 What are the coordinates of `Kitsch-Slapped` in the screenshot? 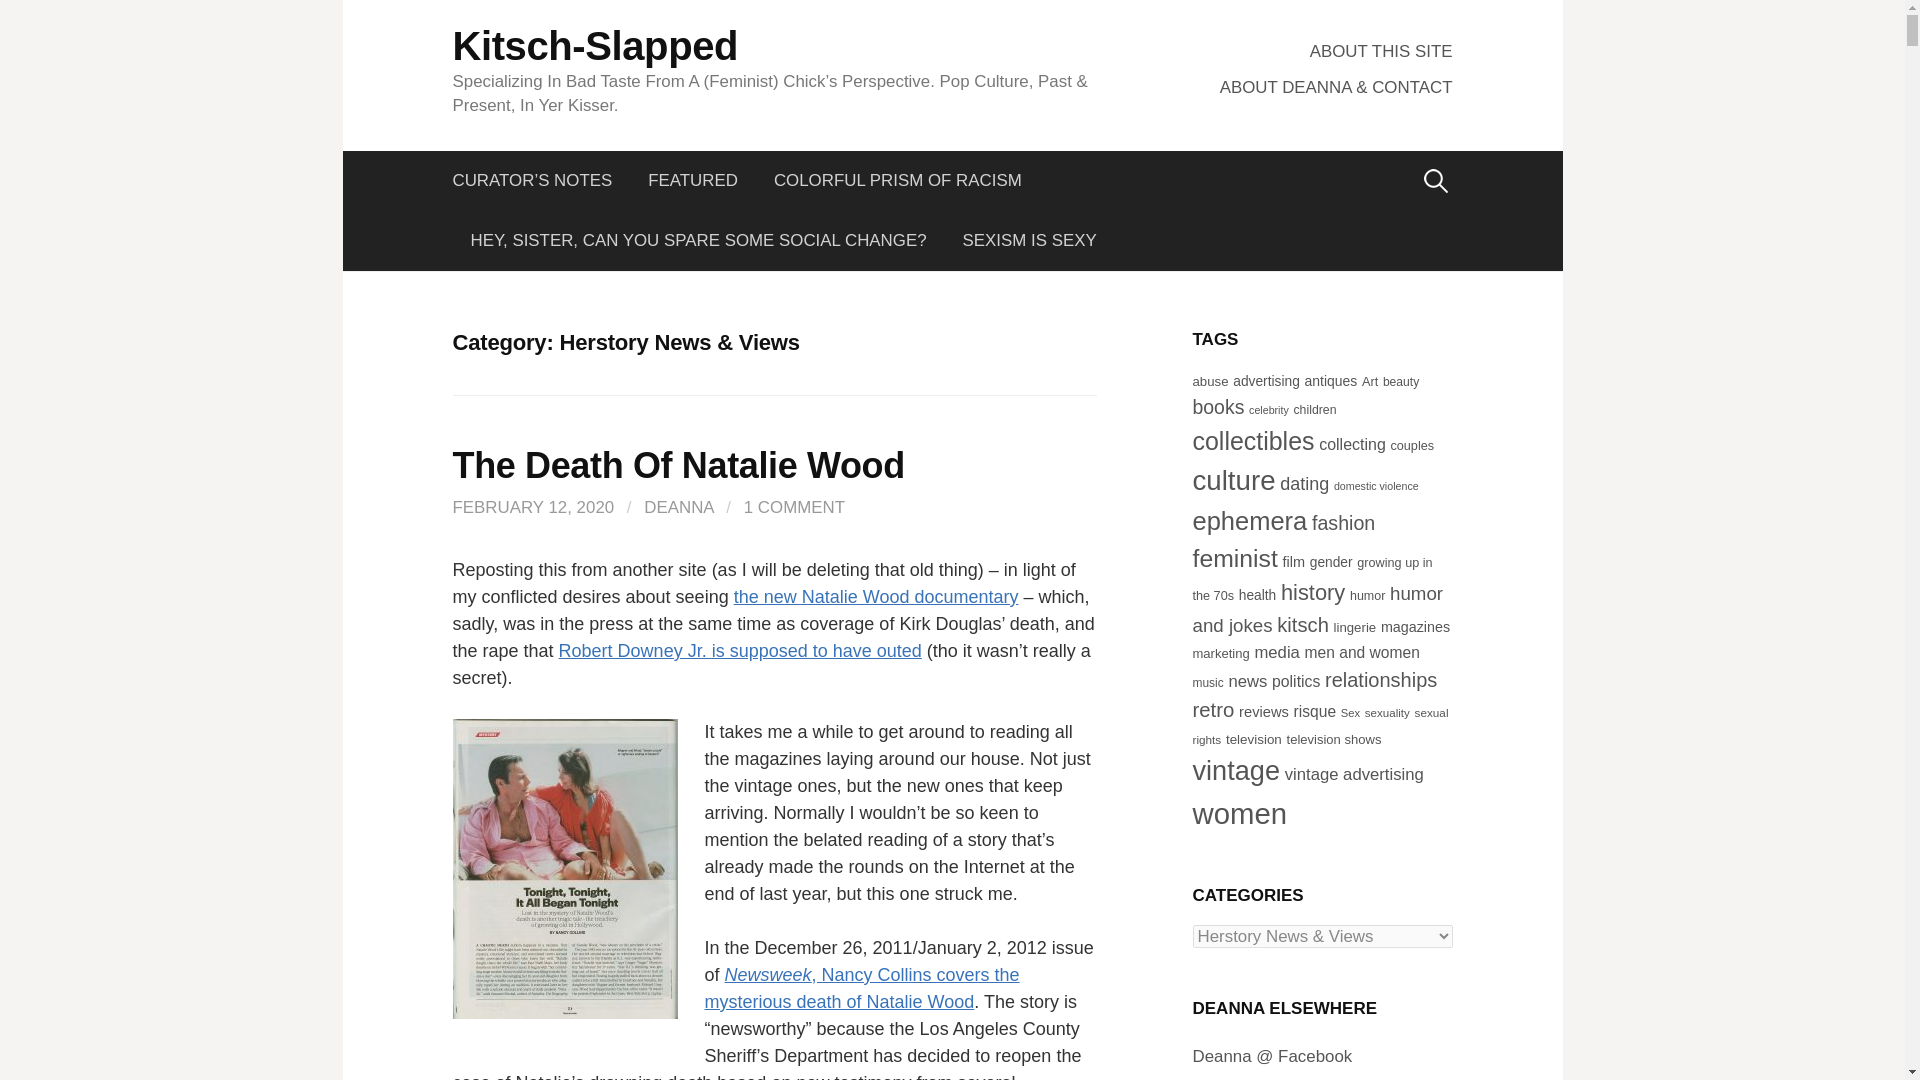 It's located at (594, 46).